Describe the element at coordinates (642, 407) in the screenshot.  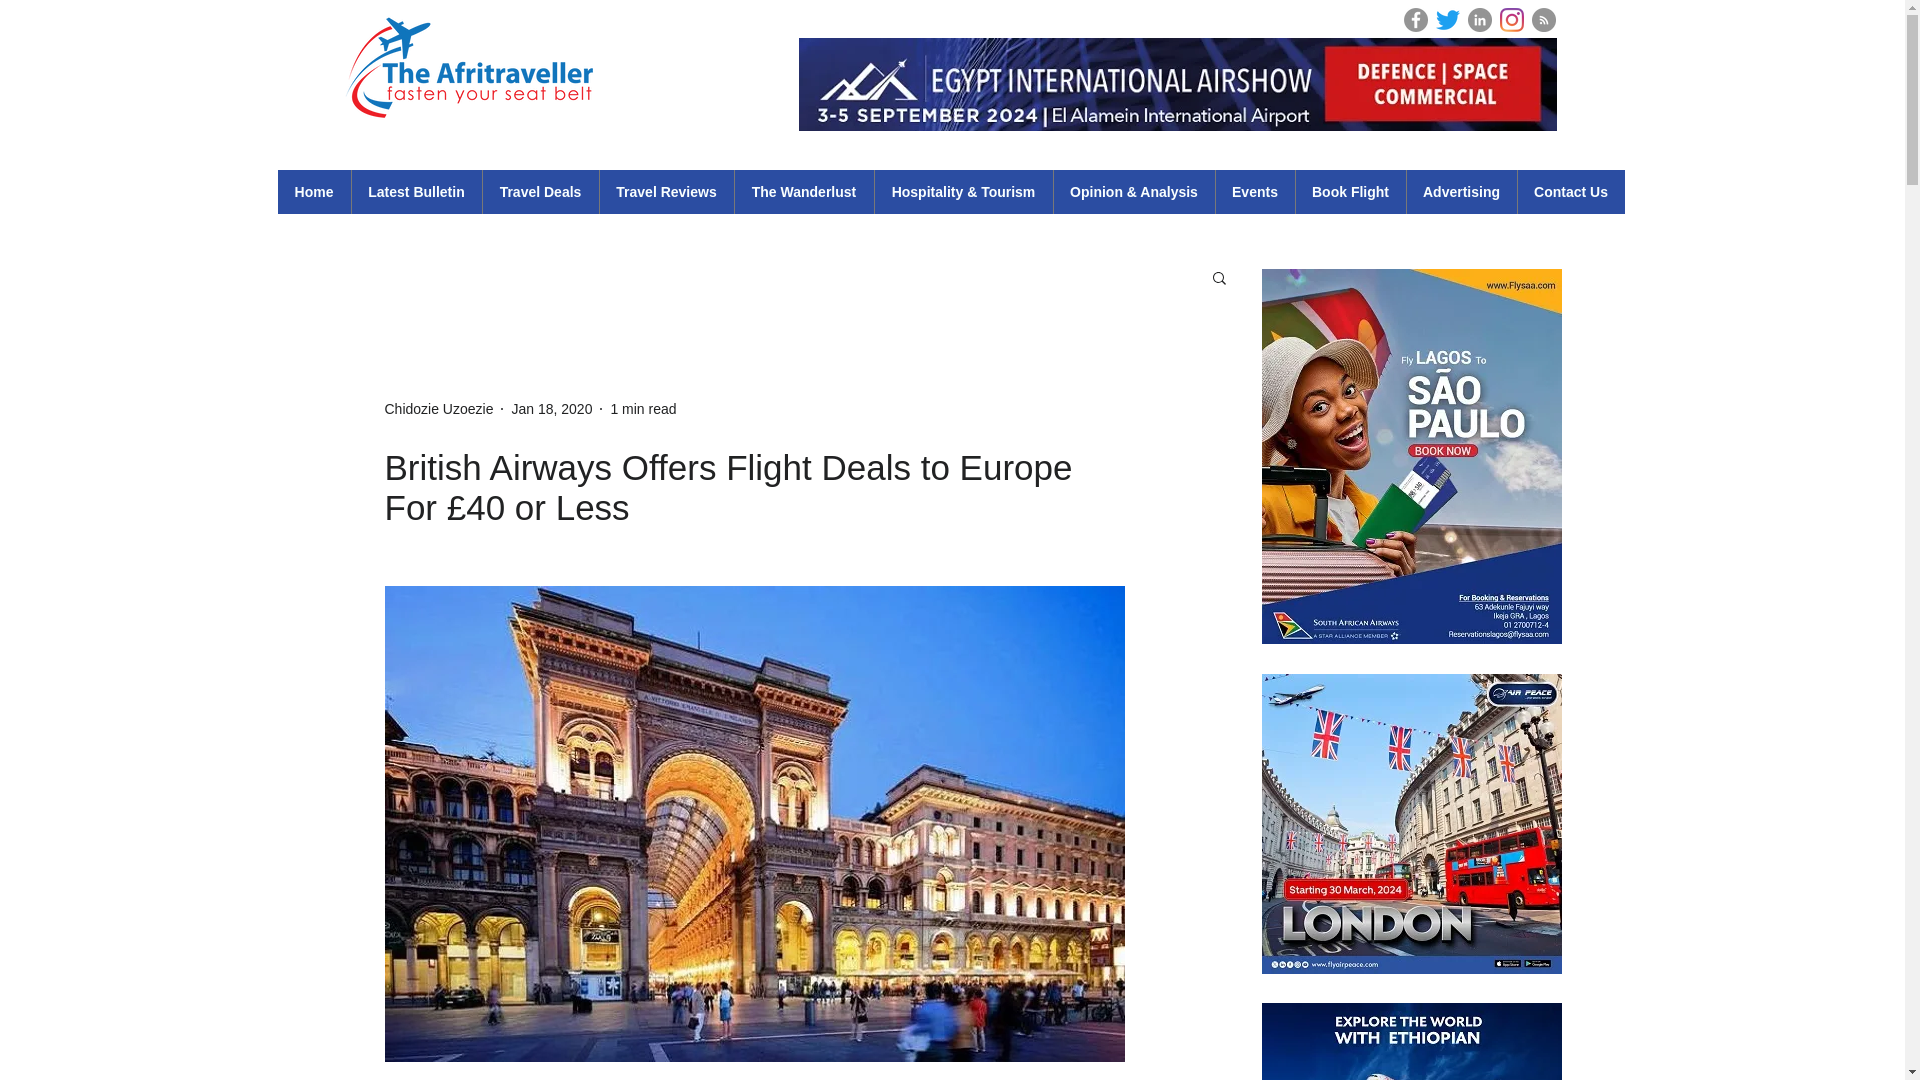
I see `1 min read` at that location.